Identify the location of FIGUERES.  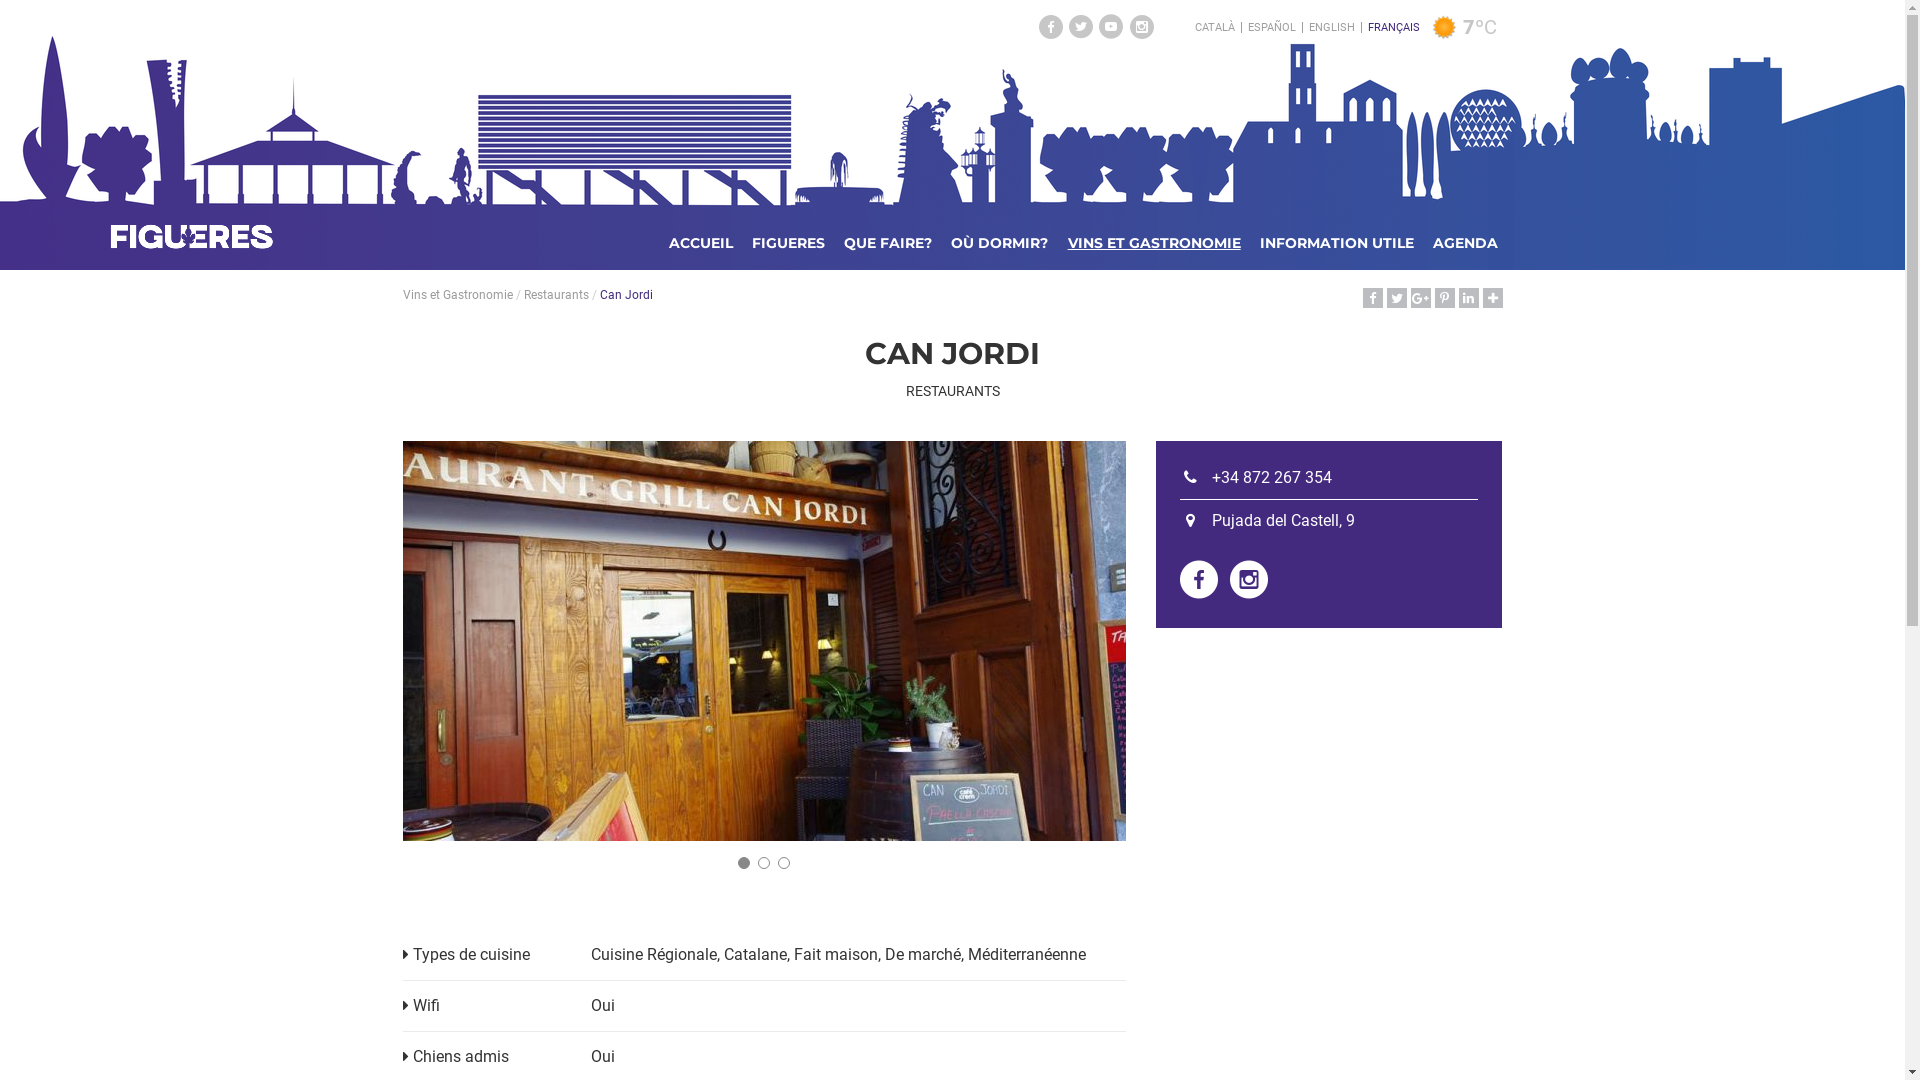
(788, 243).